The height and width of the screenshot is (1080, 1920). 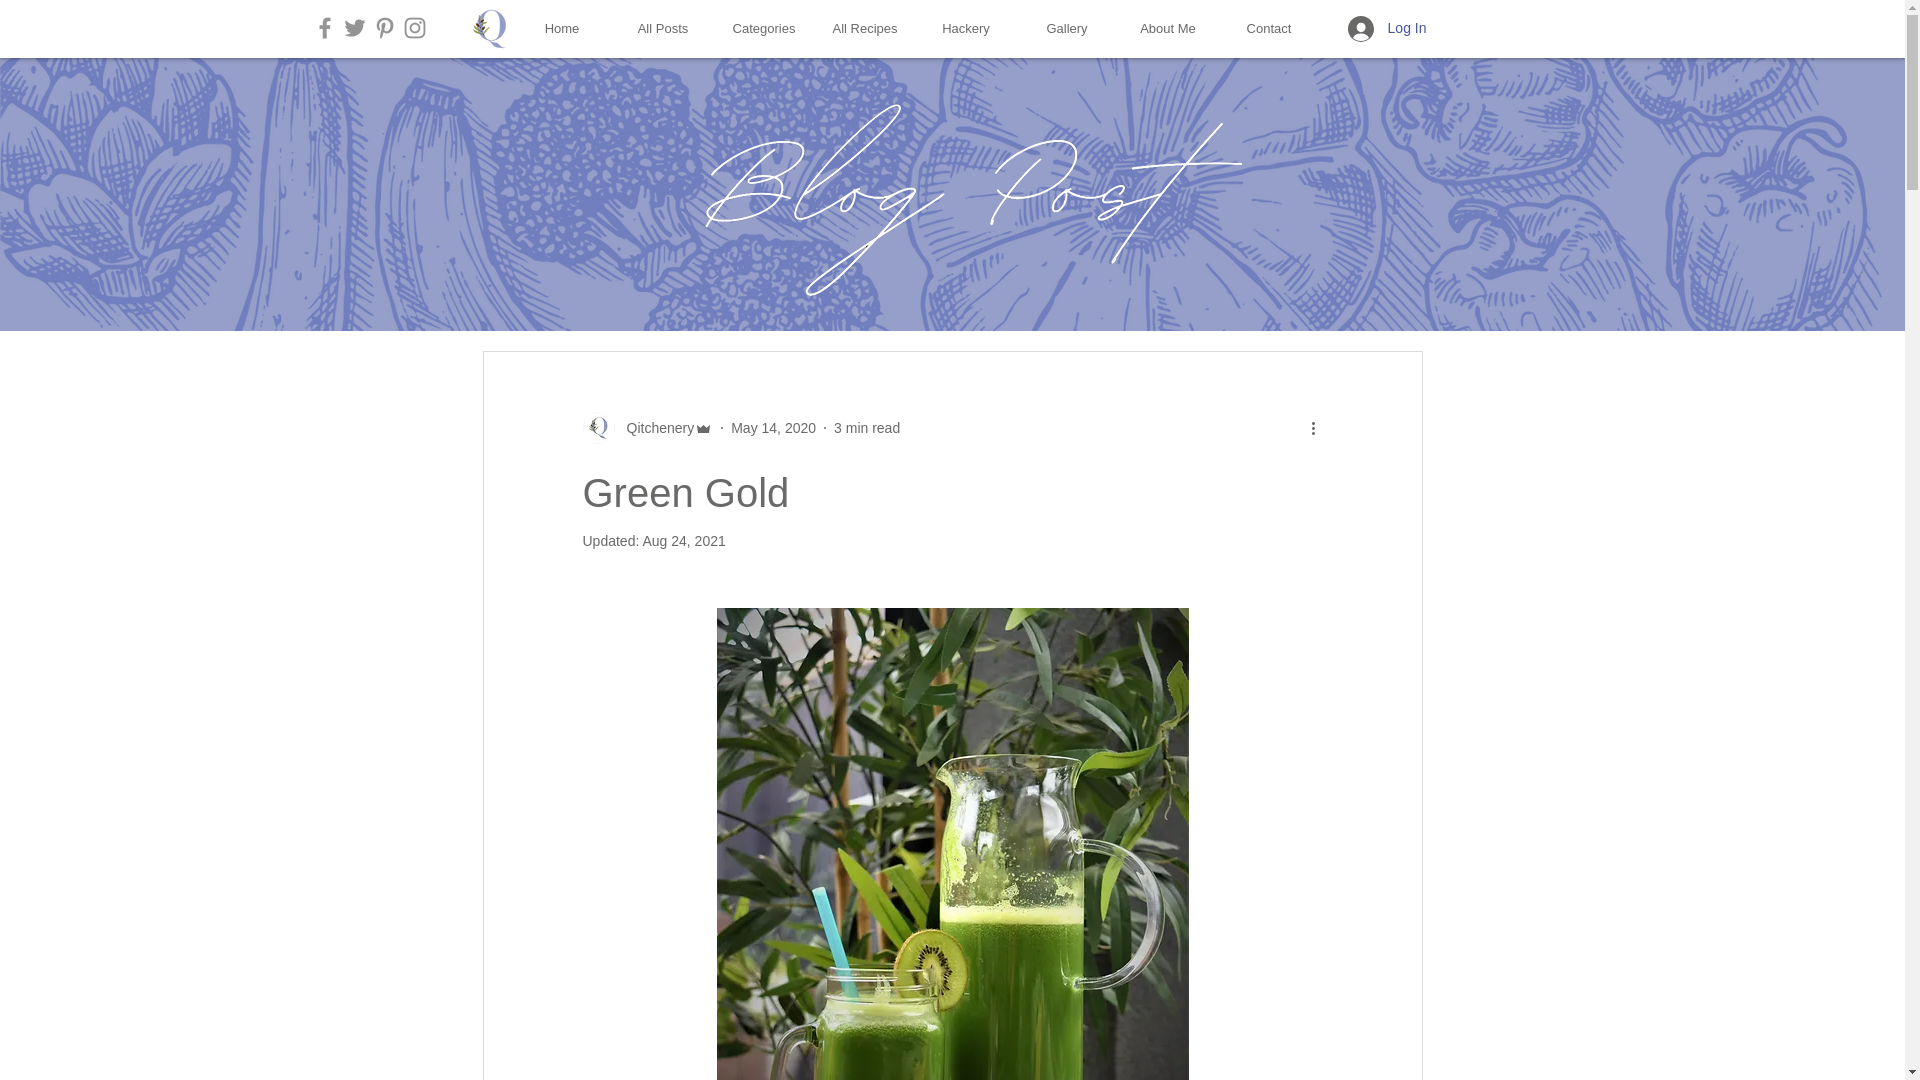 I want to click on Contact, so click(x=1268, y=29).